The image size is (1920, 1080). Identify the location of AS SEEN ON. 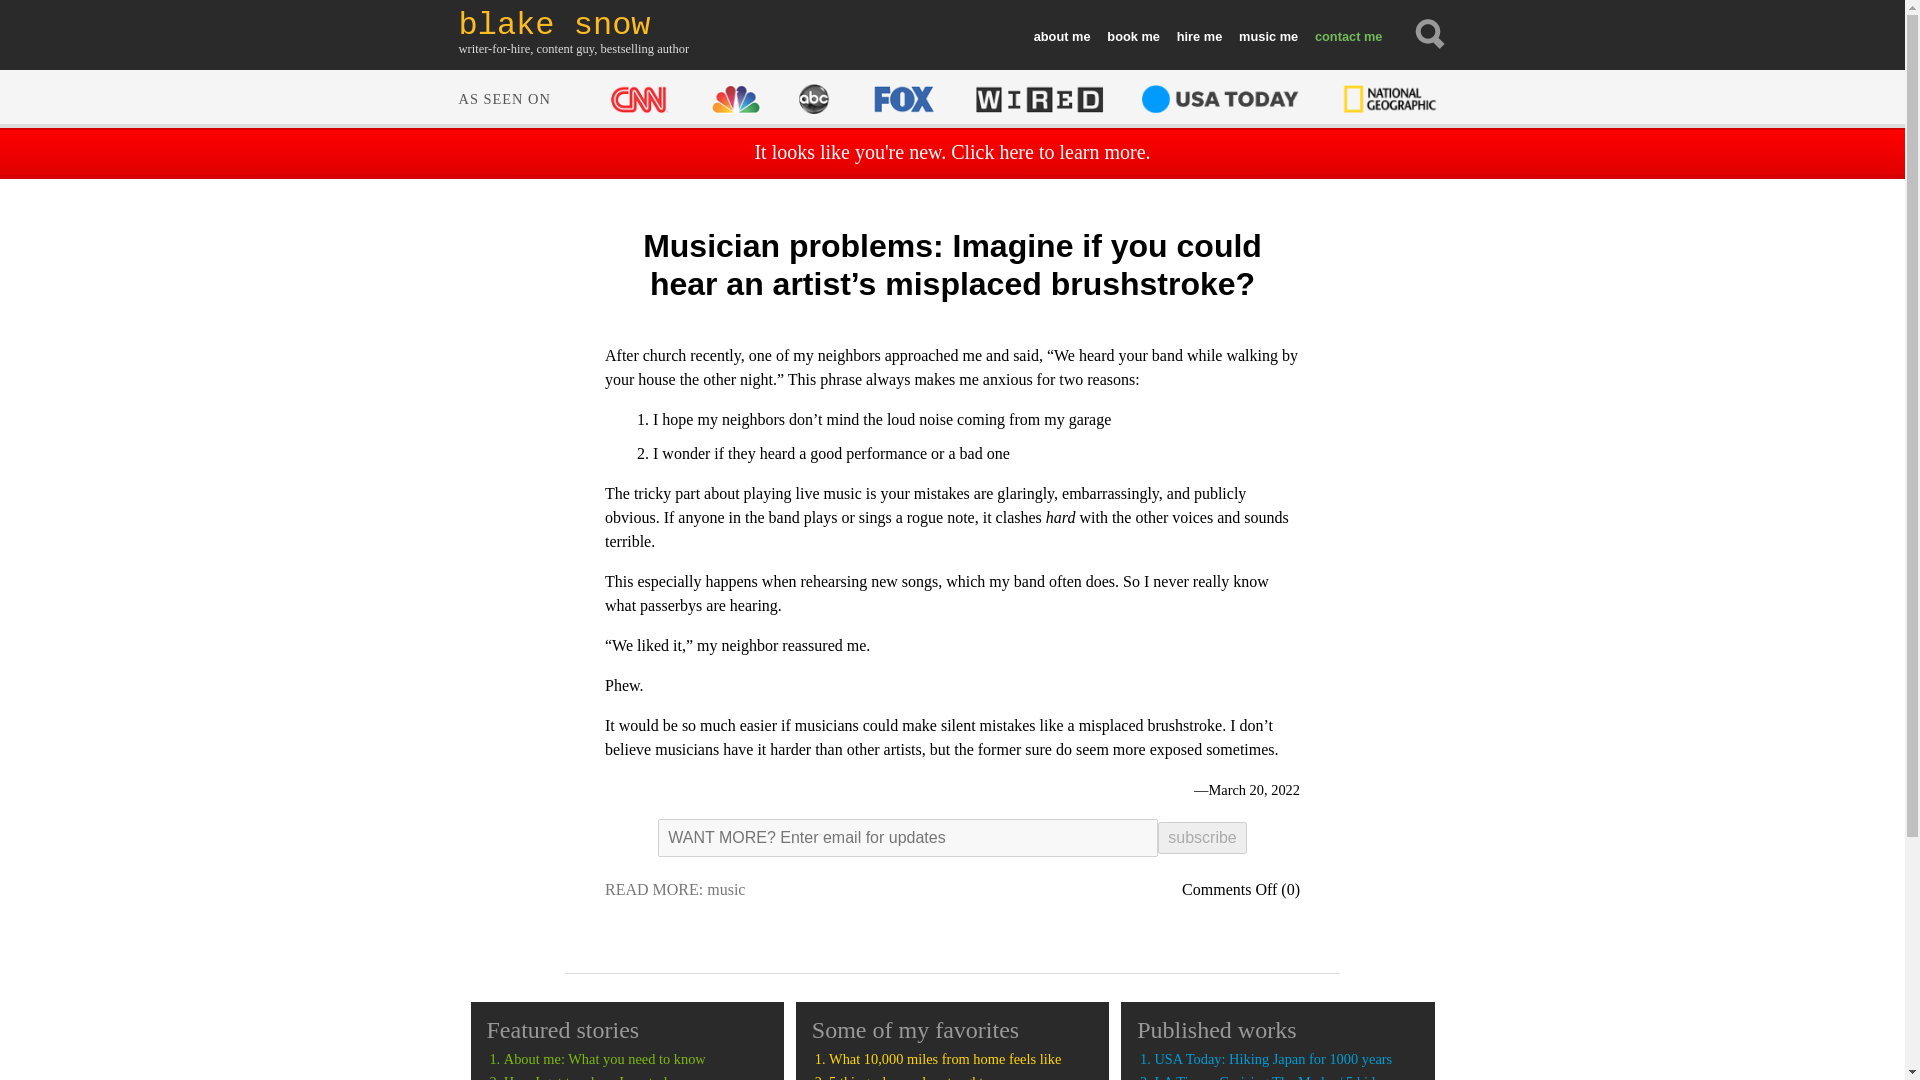
(949, 96).